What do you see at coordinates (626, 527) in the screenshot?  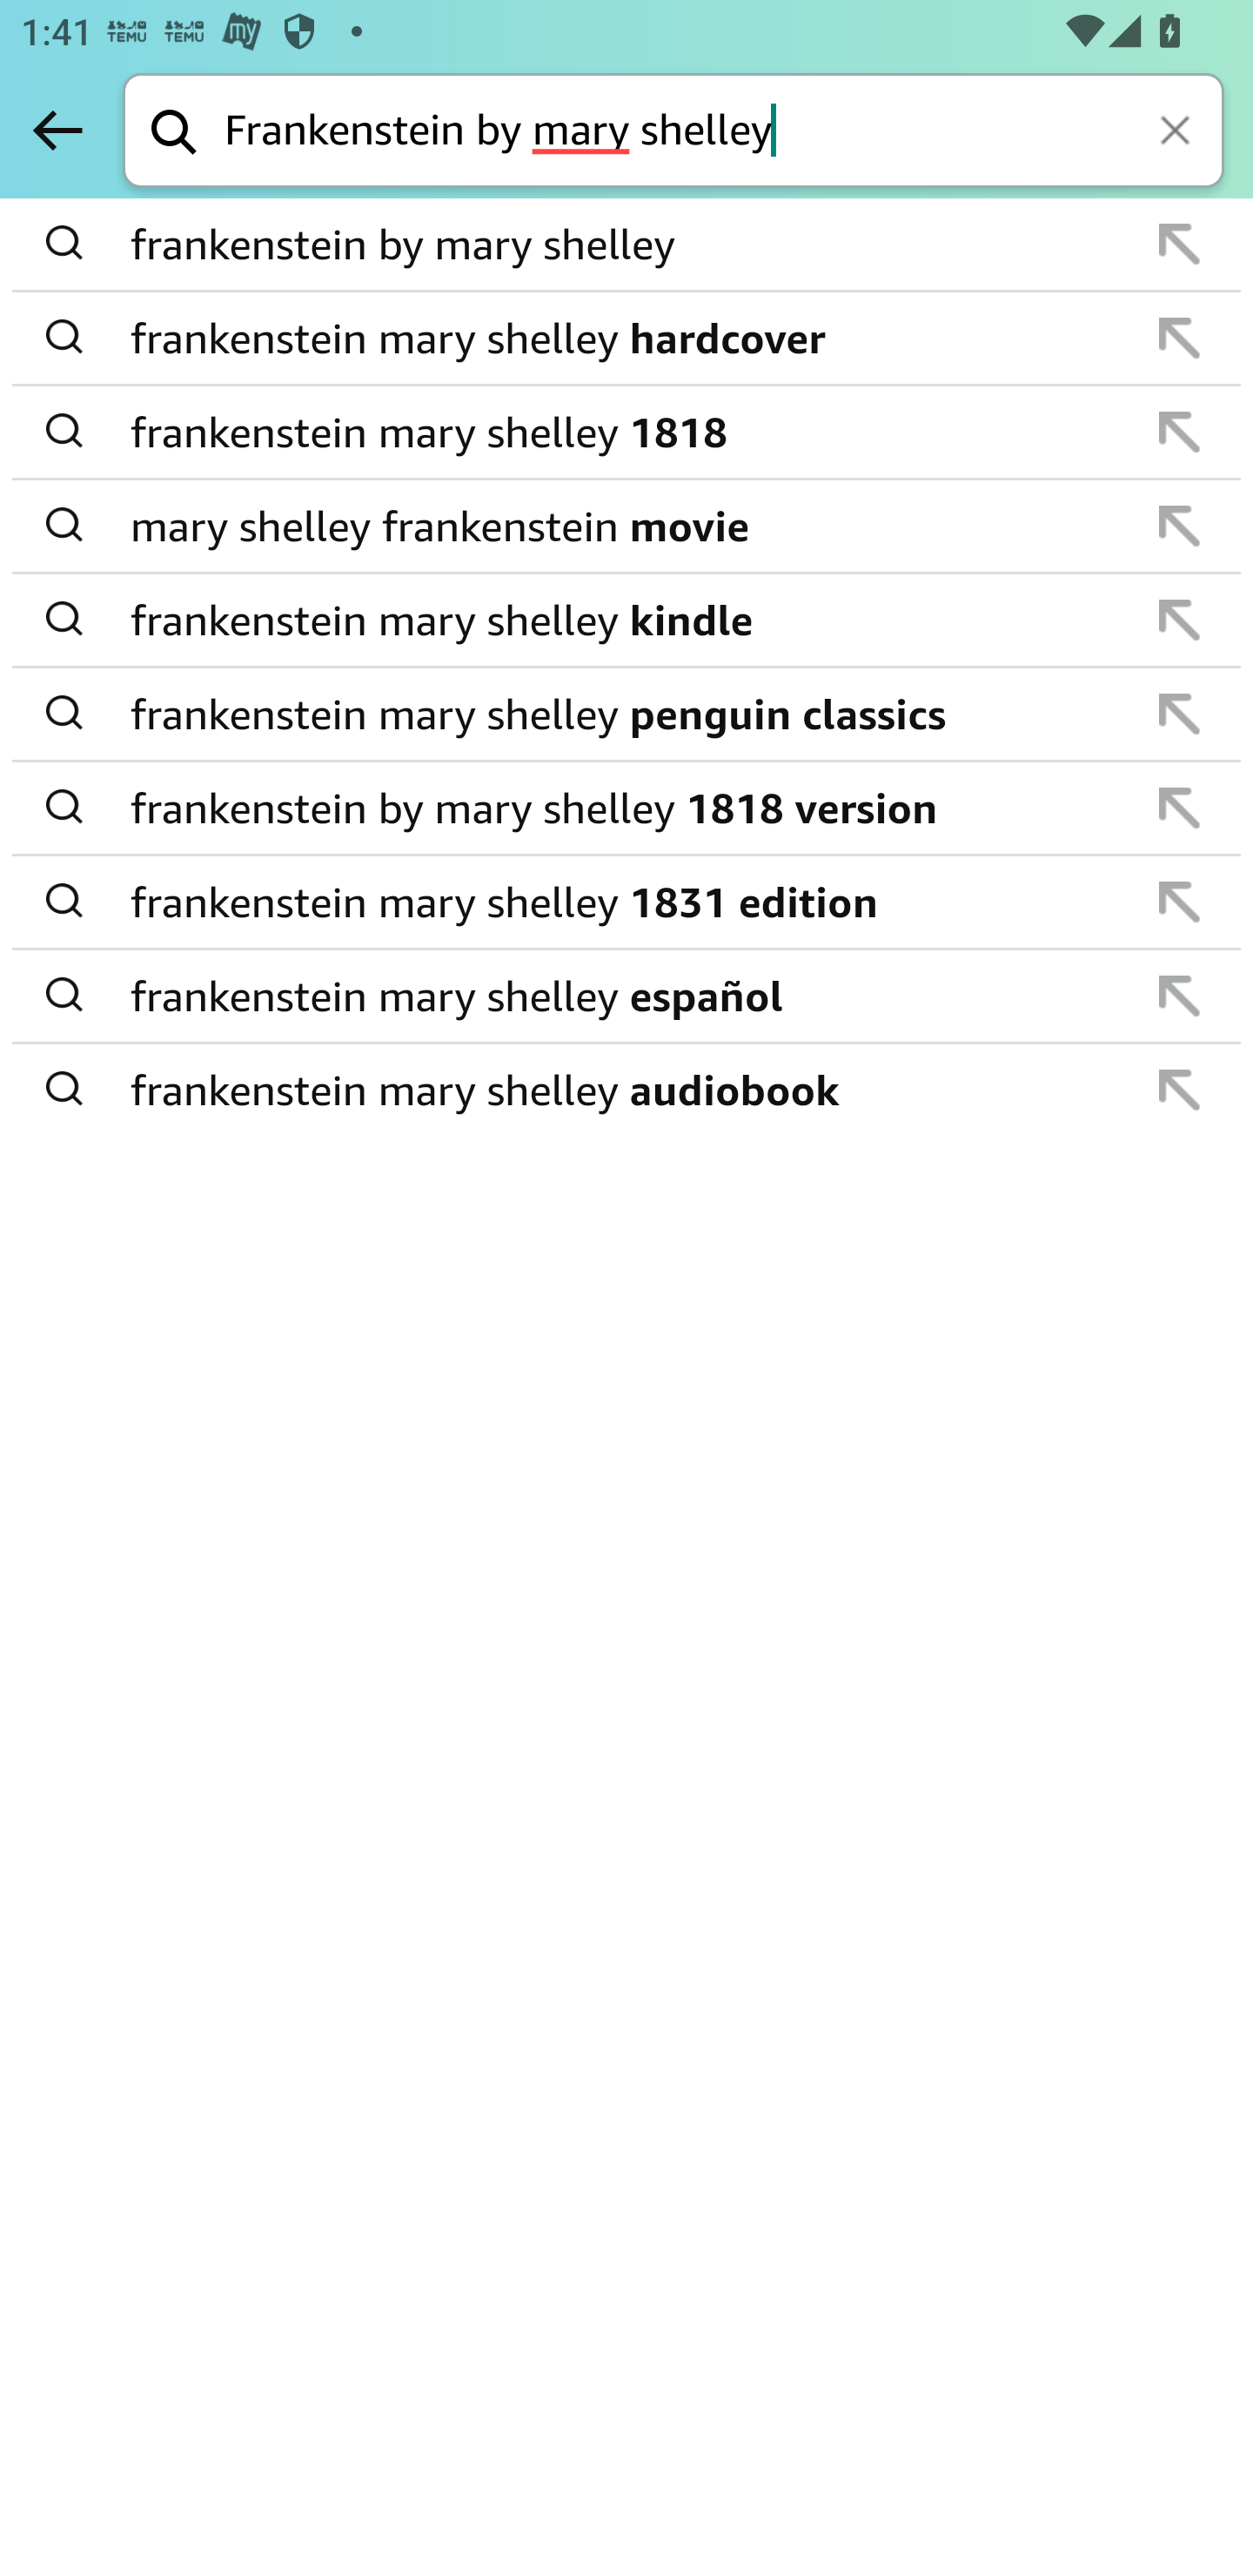 I see `append suggestion mary shelley frankenstein movie` at bounding box center [626, 527].